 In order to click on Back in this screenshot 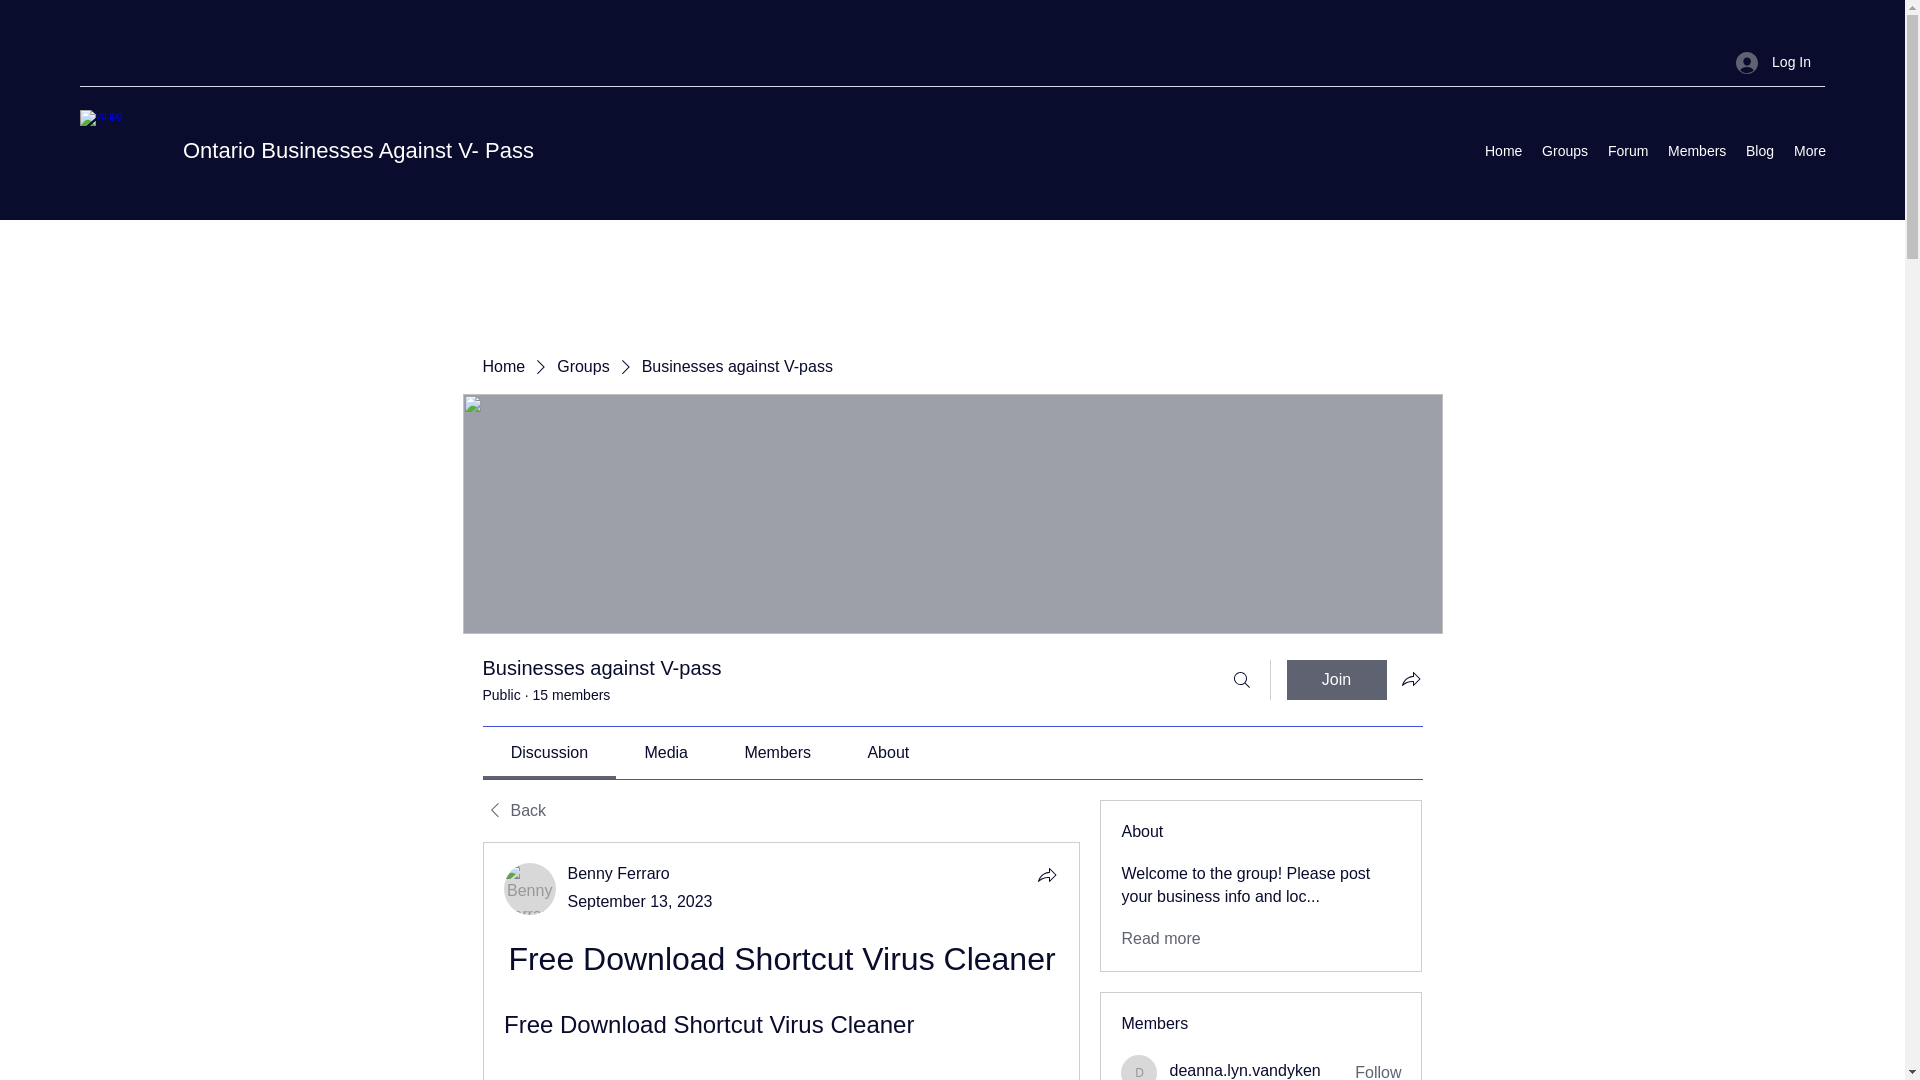, I will do `click(513, 810)`.